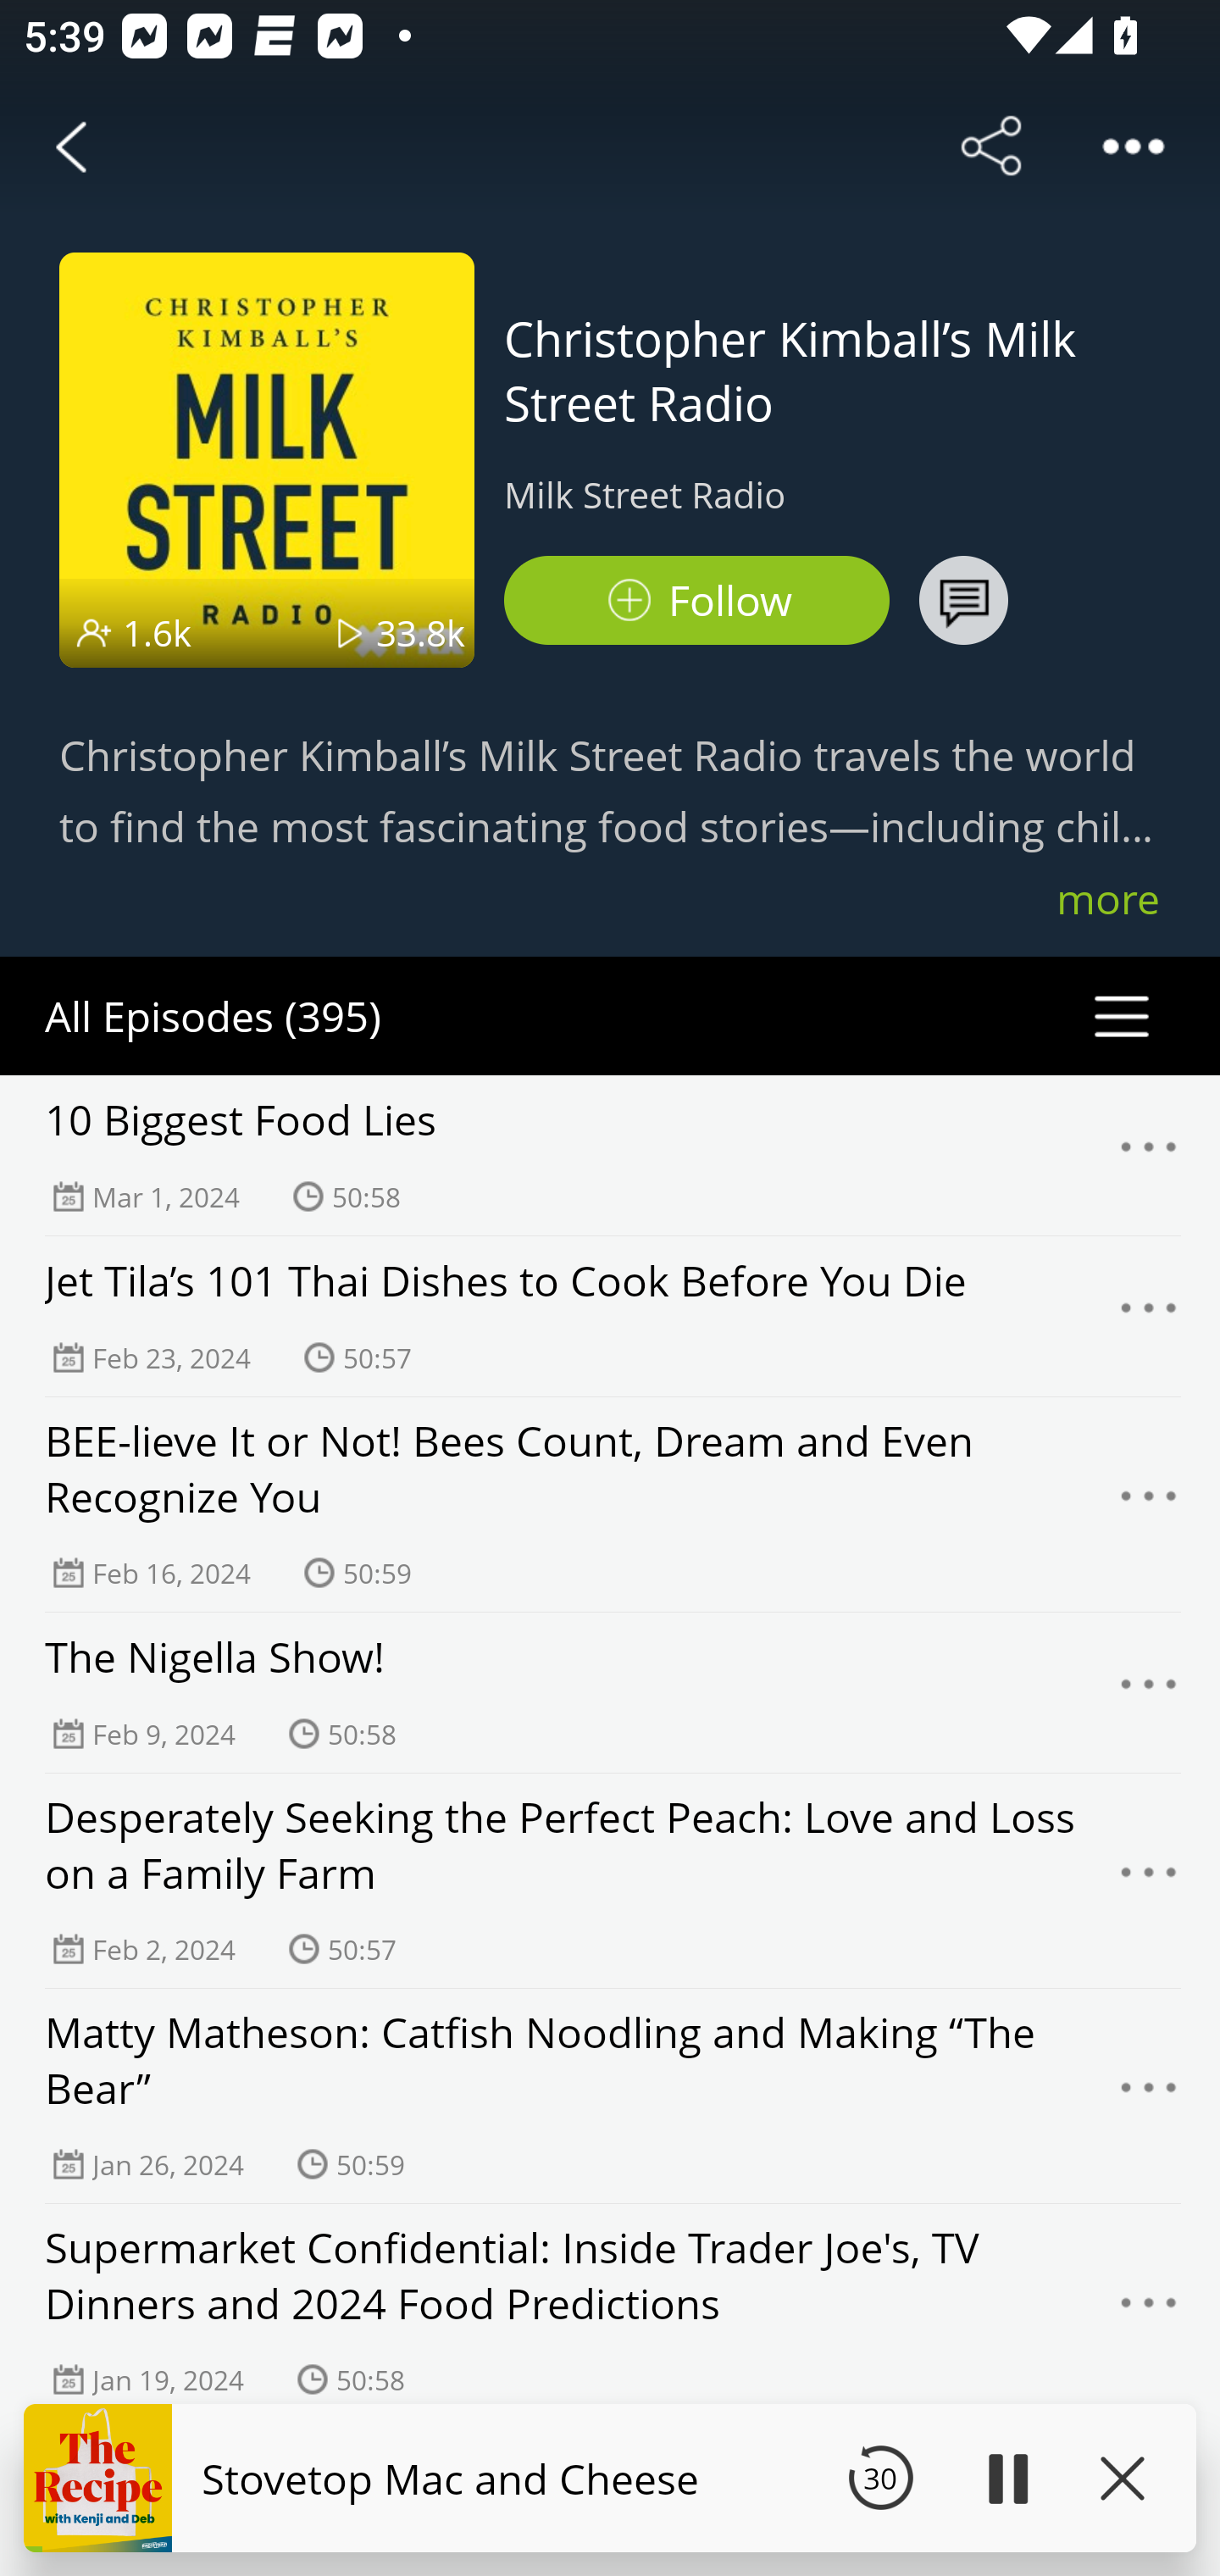  Describe the element at coordinates (696, 600) in the screenshot. I see `Podbean Follow` at that location.